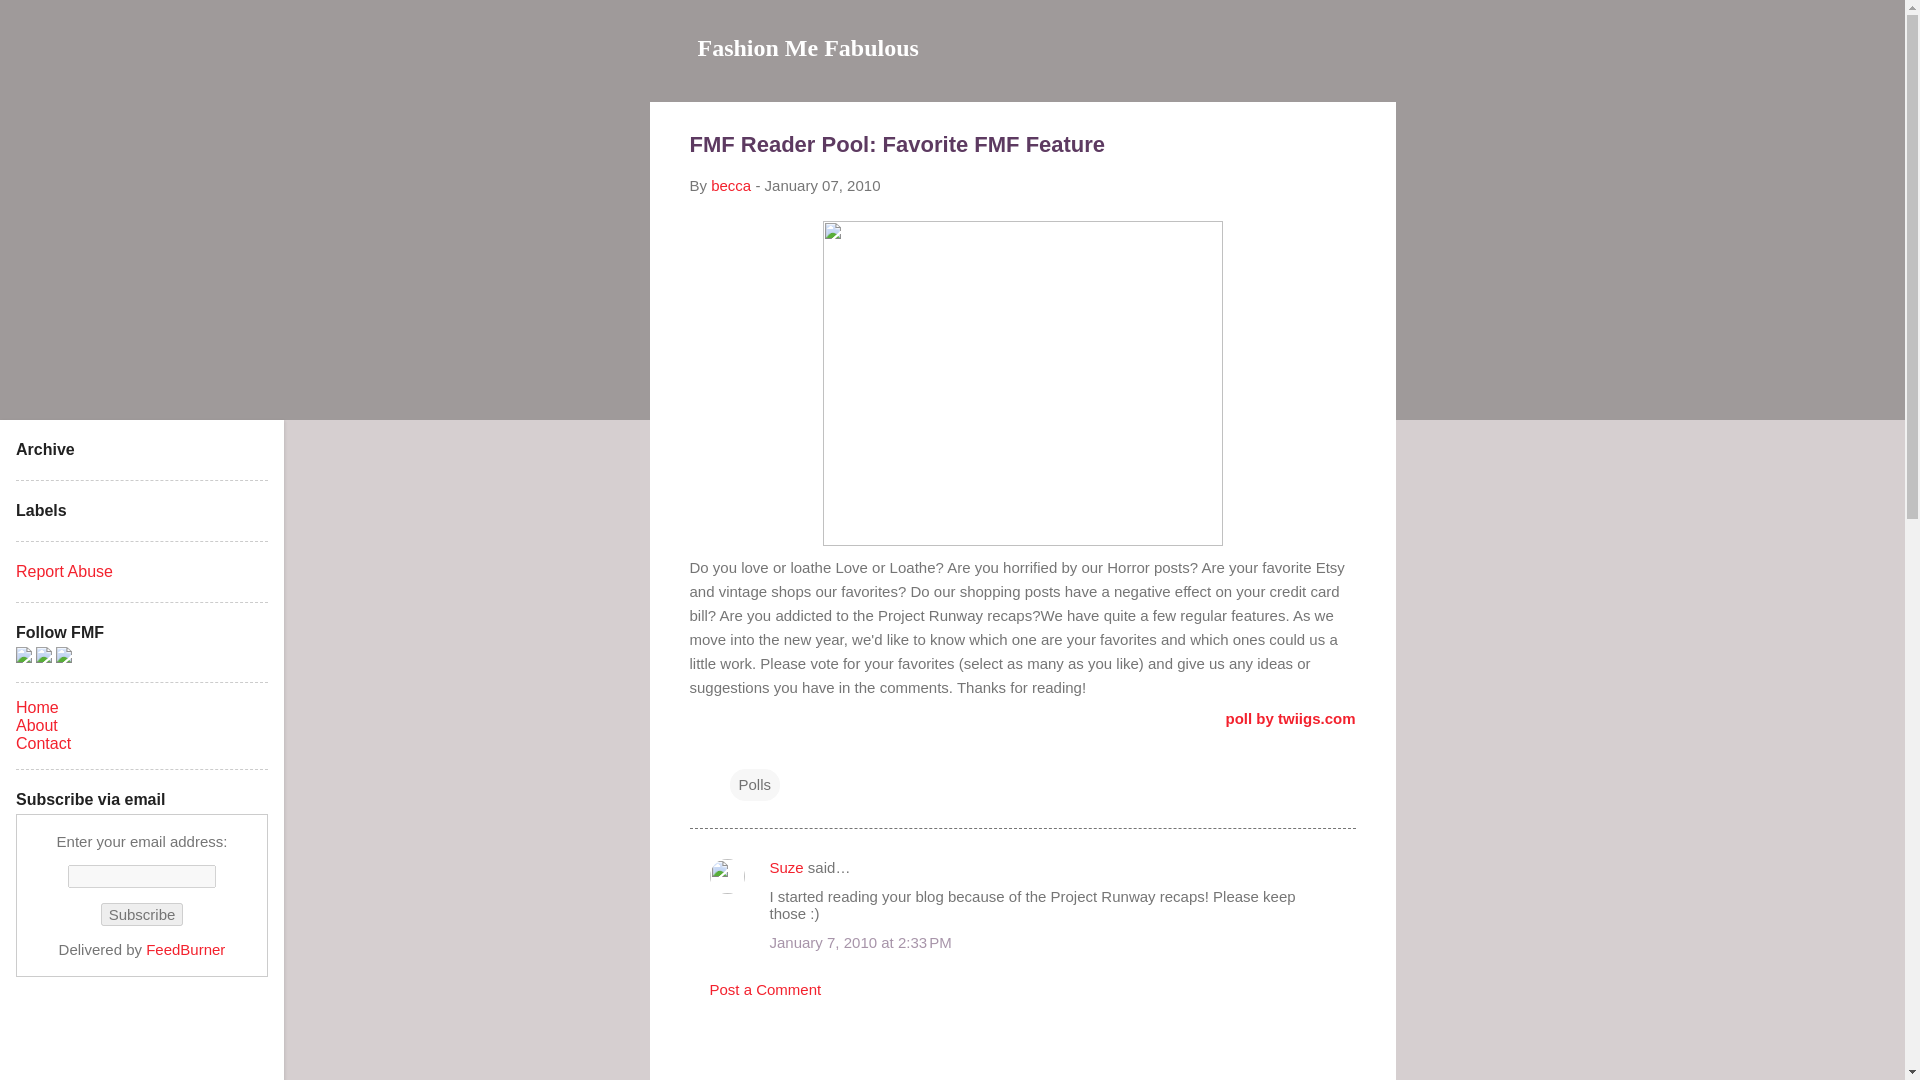  Describe the element at coordinates (786, 866) in the screenshot. I see `Suze` at that location.